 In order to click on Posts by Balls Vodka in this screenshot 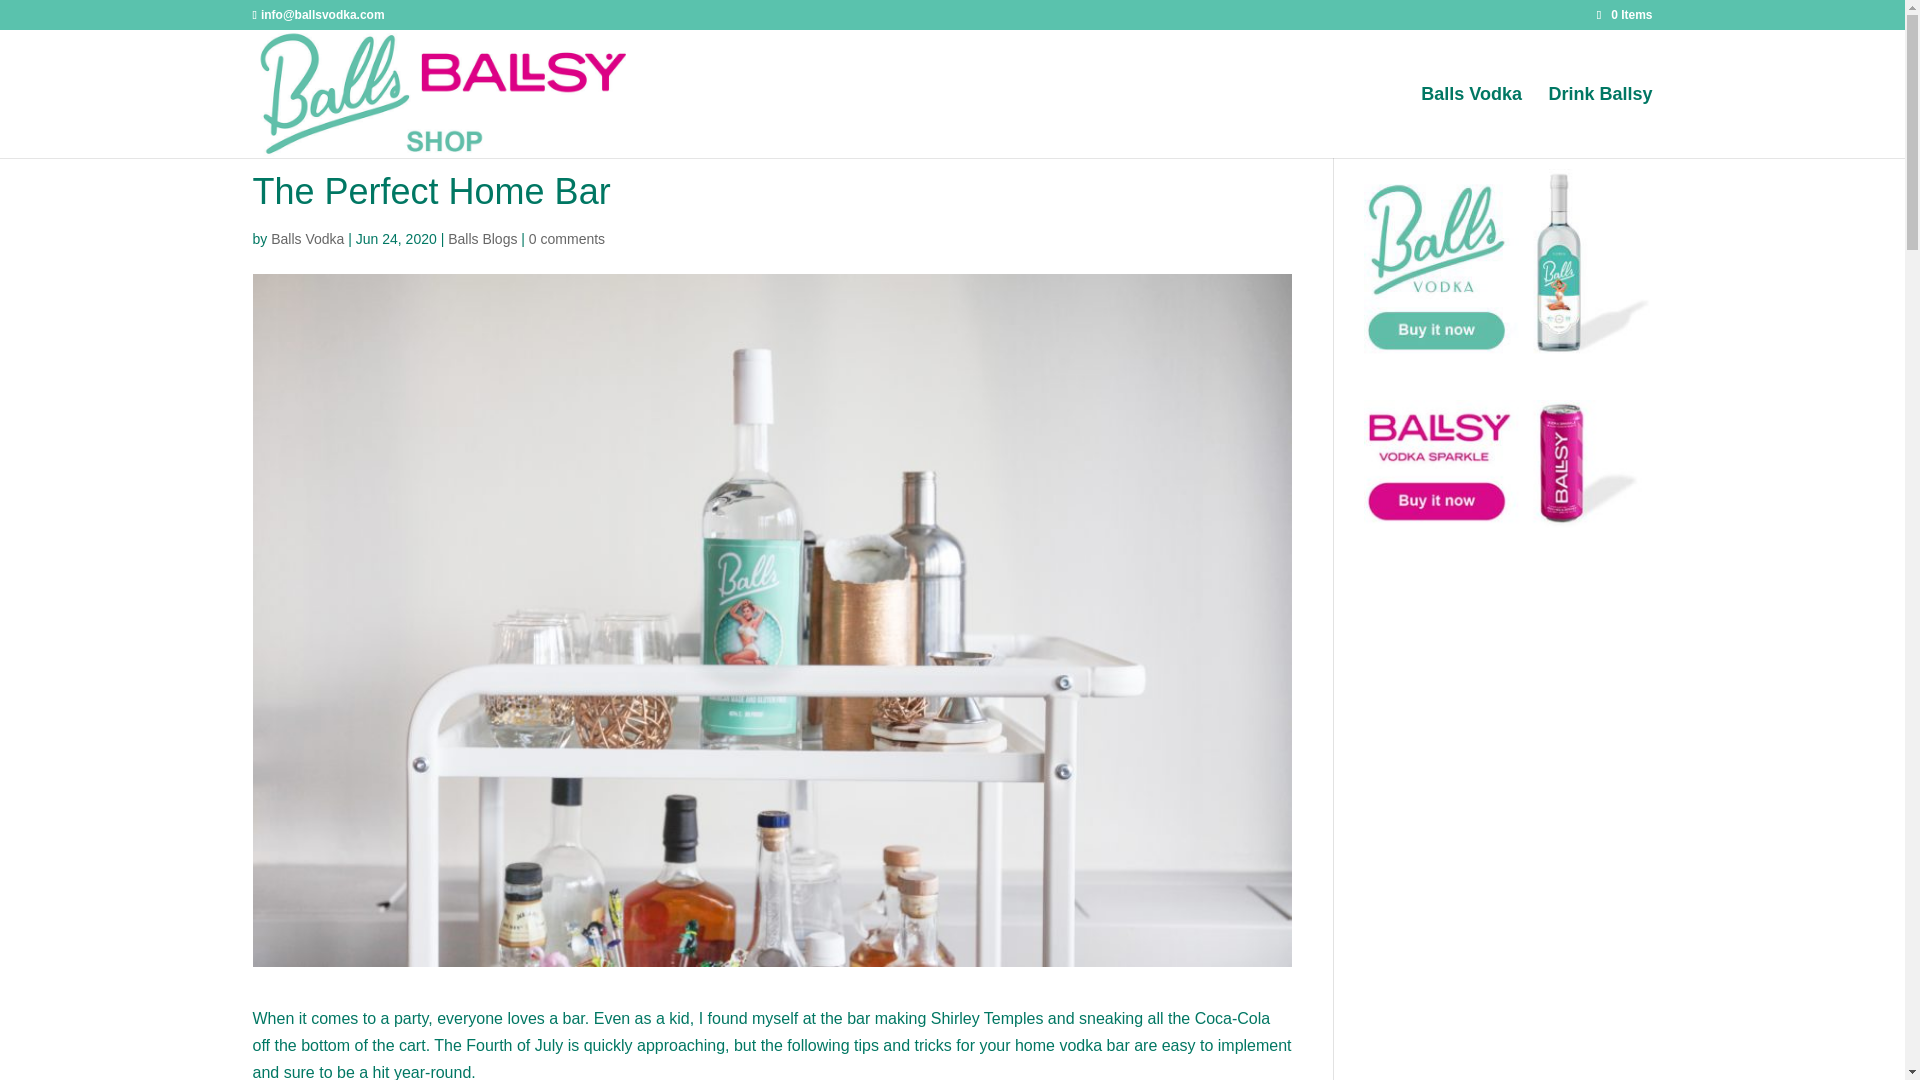, I will do `click(306, 239)`.